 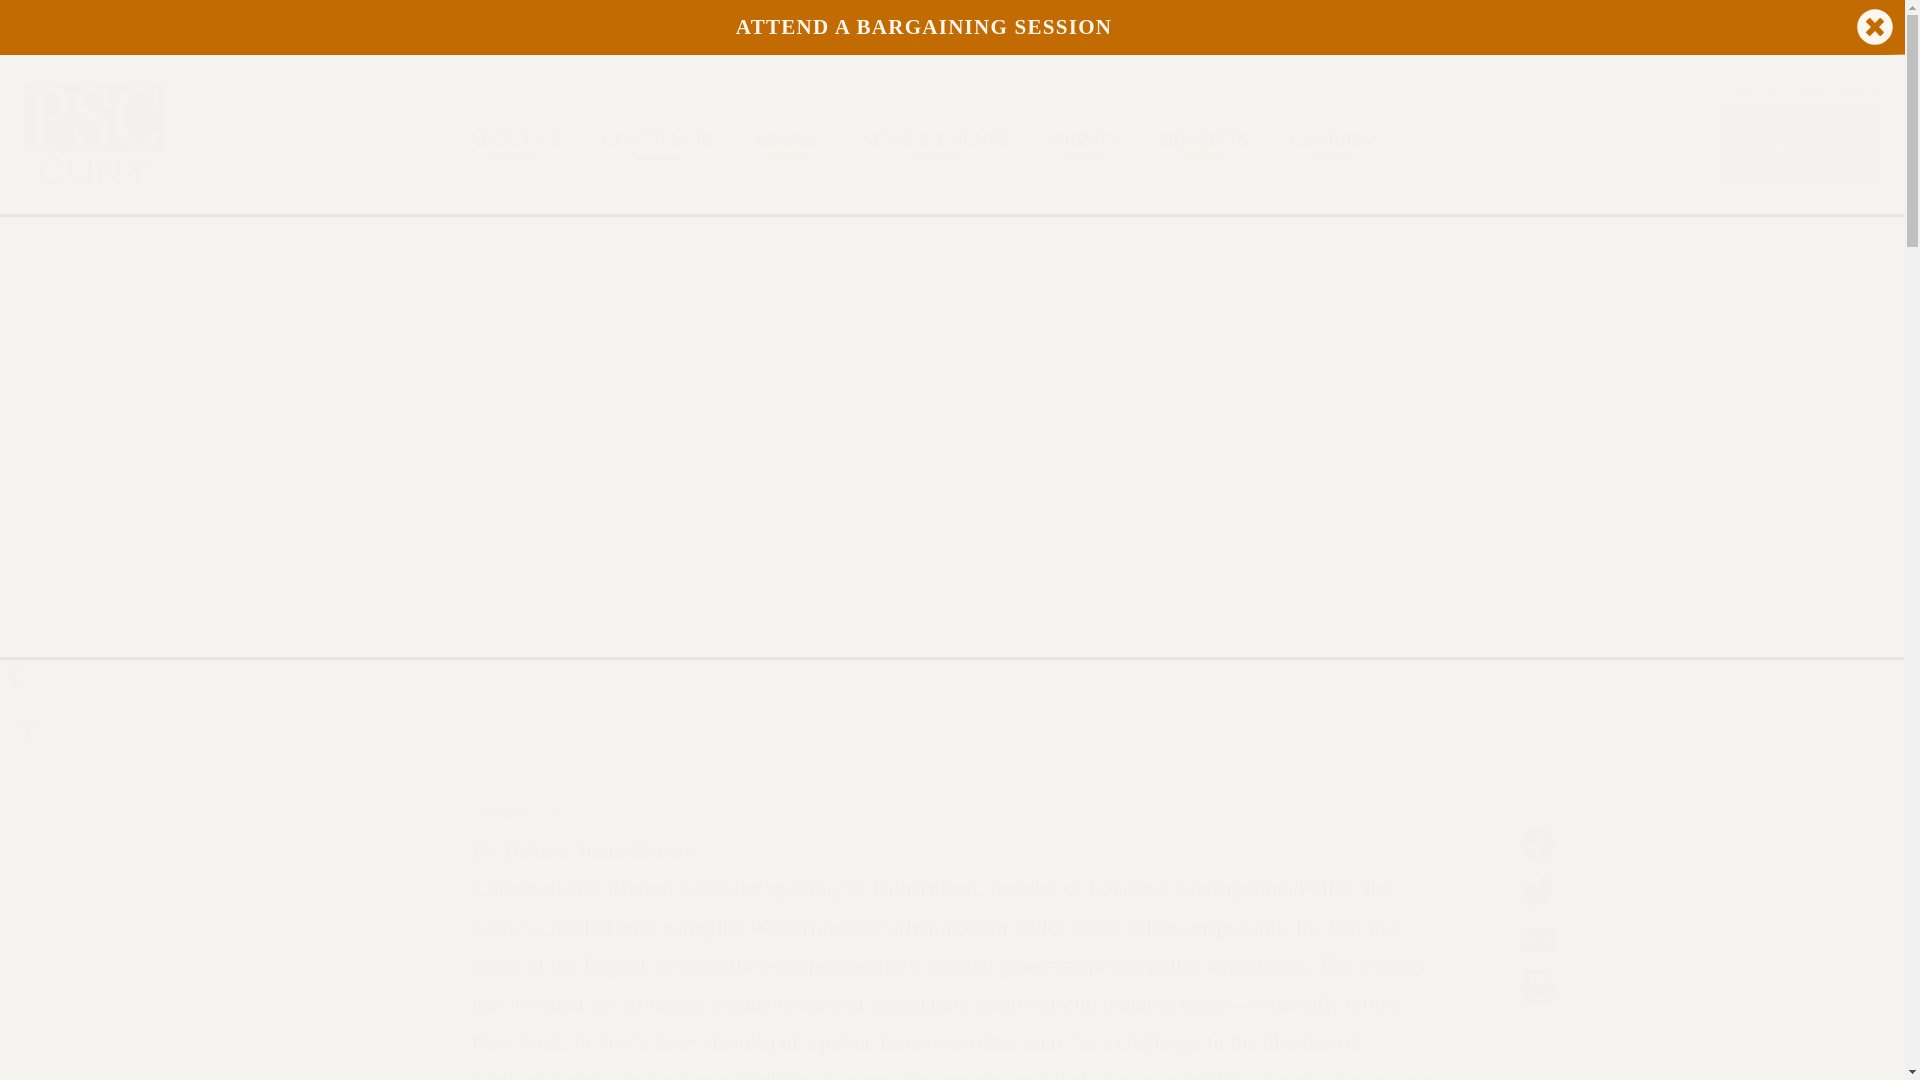 What do you see at coordinates (657, 139) in the screenshot?
I see `CONTRACTS` at bounding box center [657, 139].